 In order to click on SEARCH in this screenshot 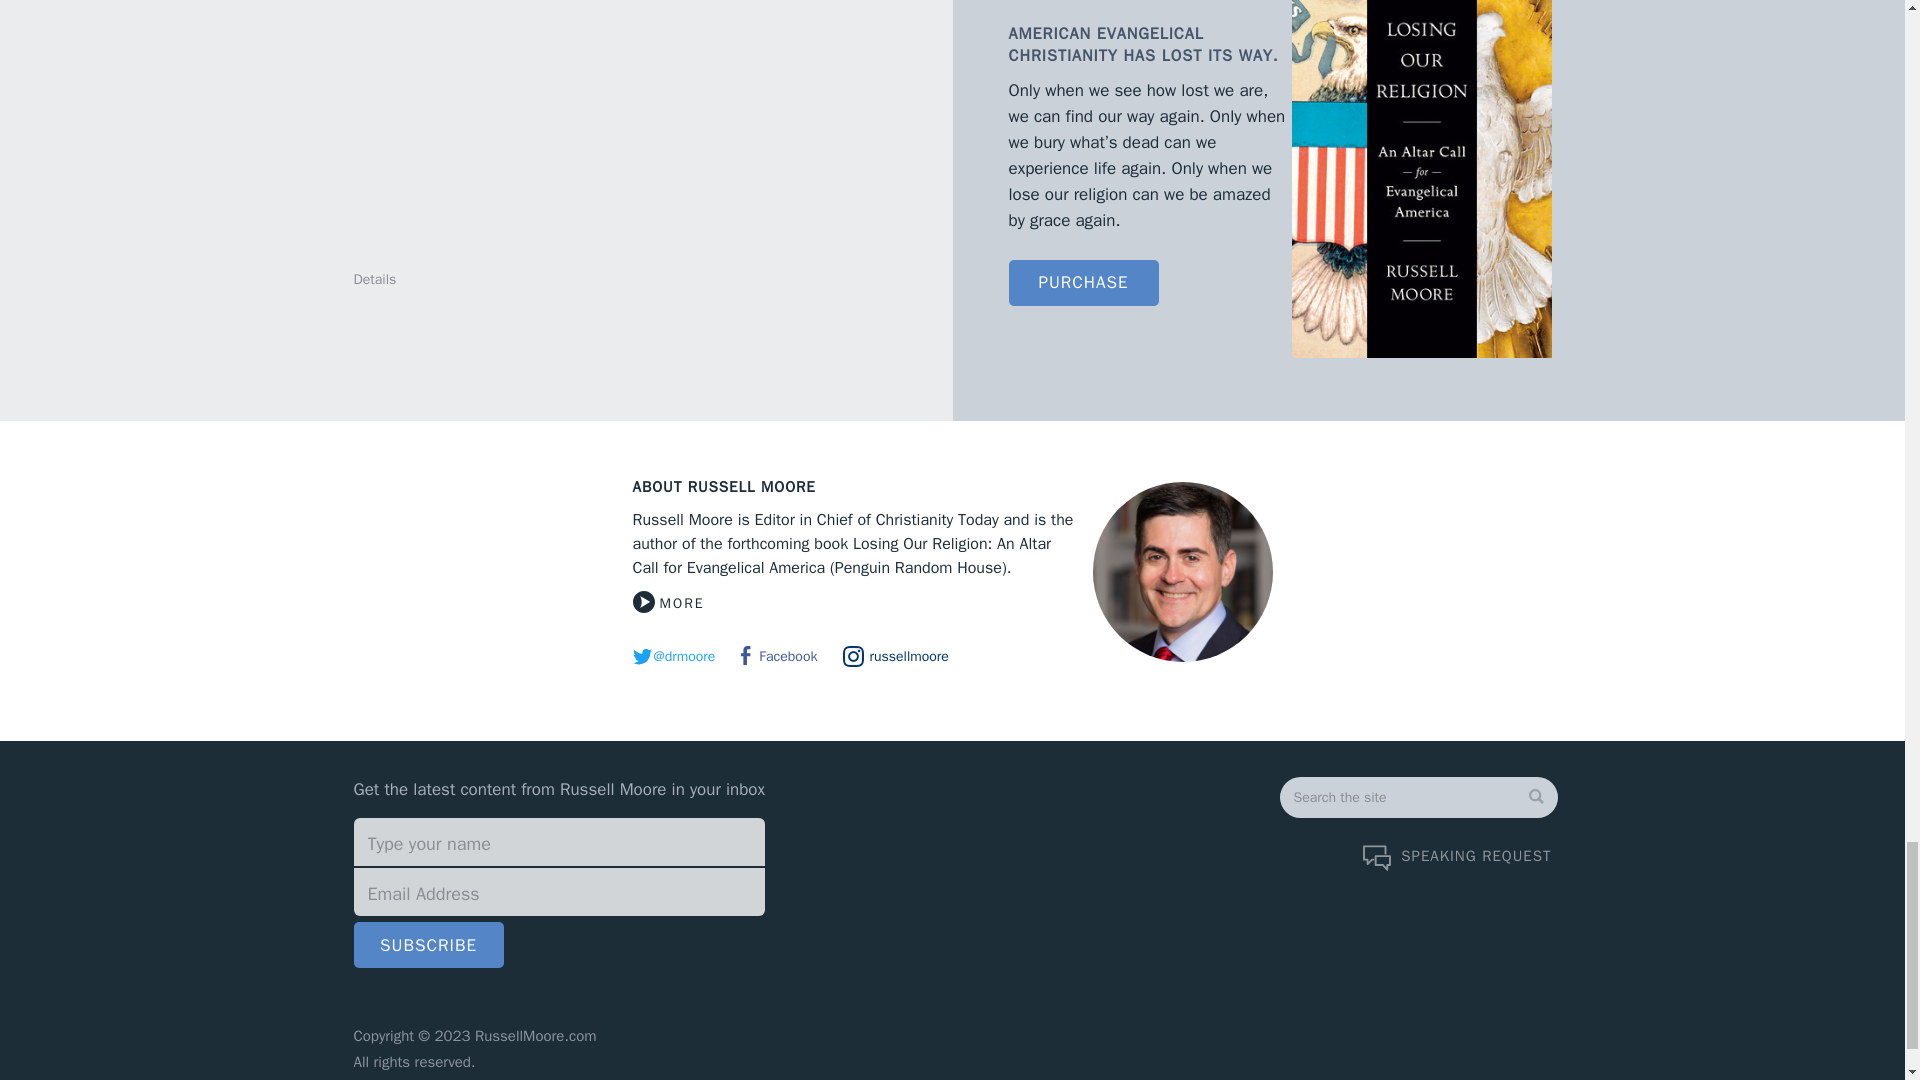, I will do `click(1355, 840)`.